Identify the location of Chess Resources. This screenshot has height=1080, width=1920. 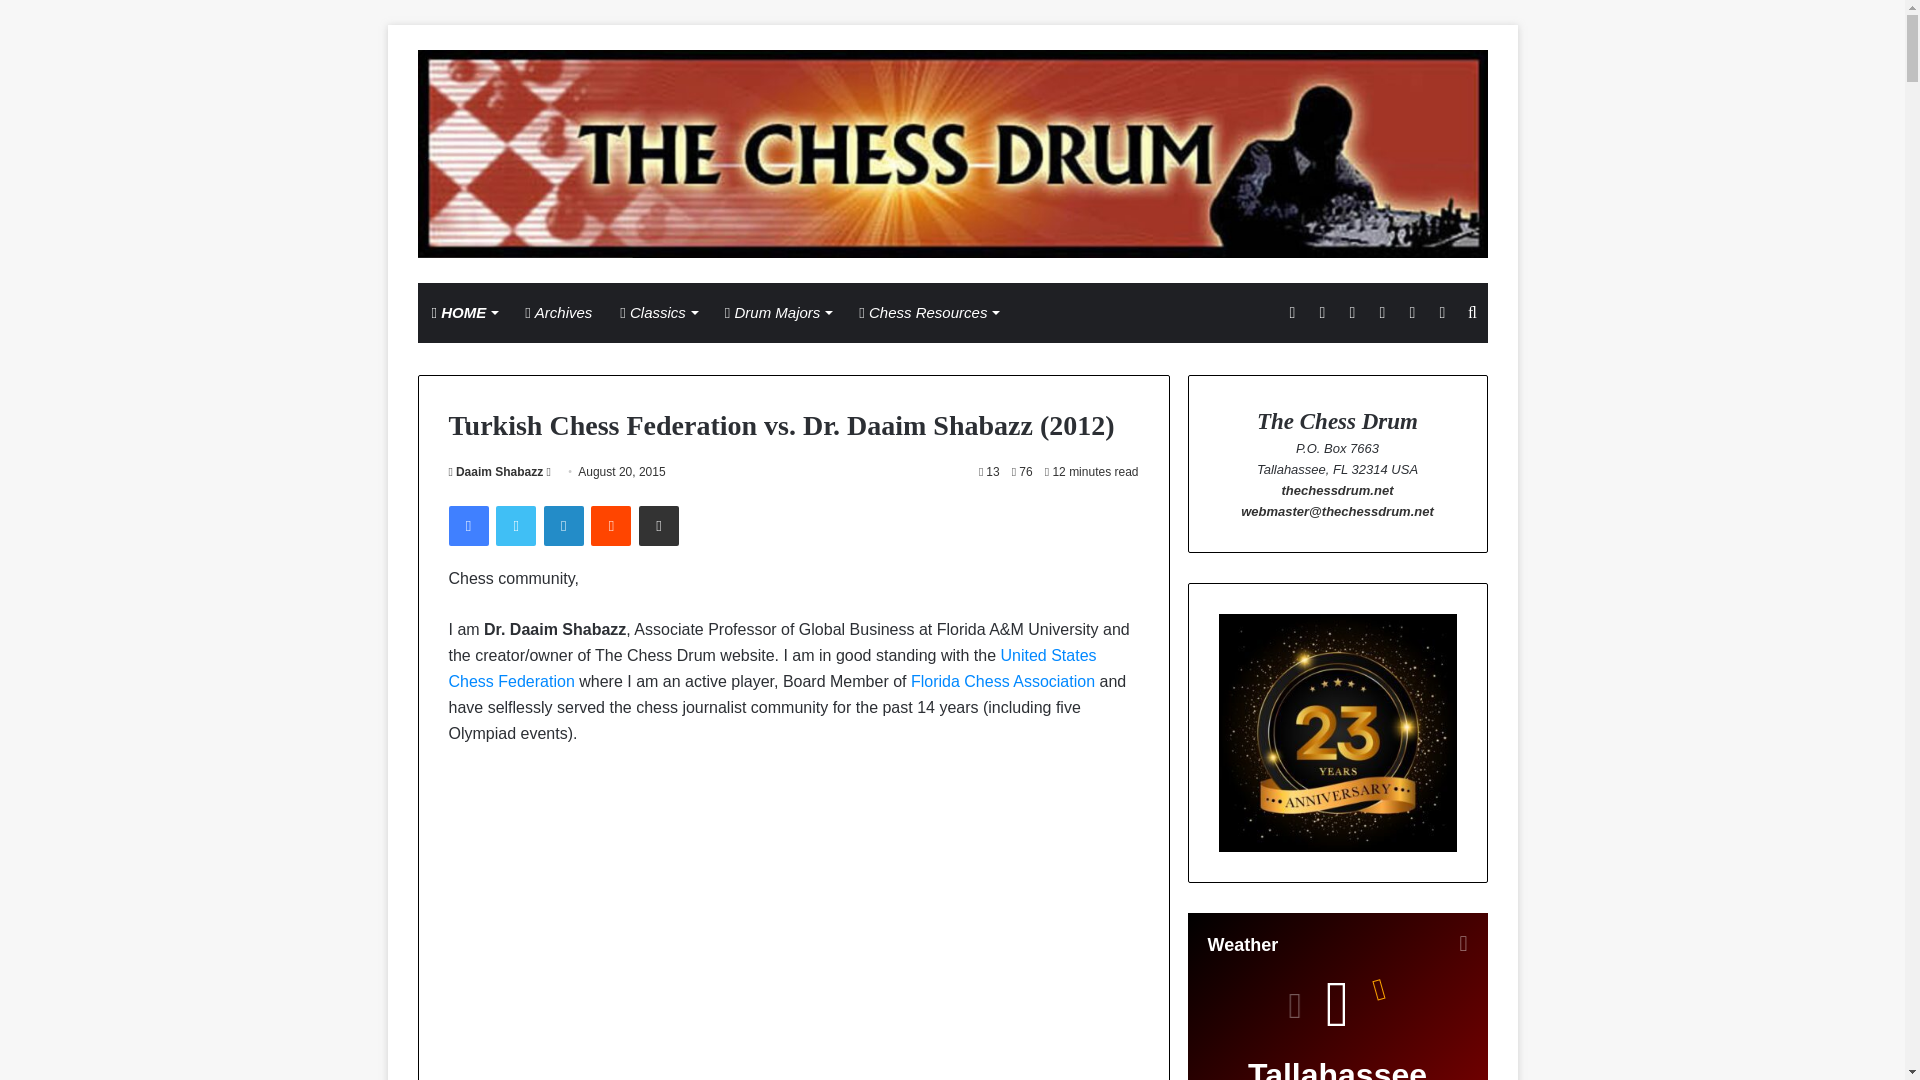
(928, 312).